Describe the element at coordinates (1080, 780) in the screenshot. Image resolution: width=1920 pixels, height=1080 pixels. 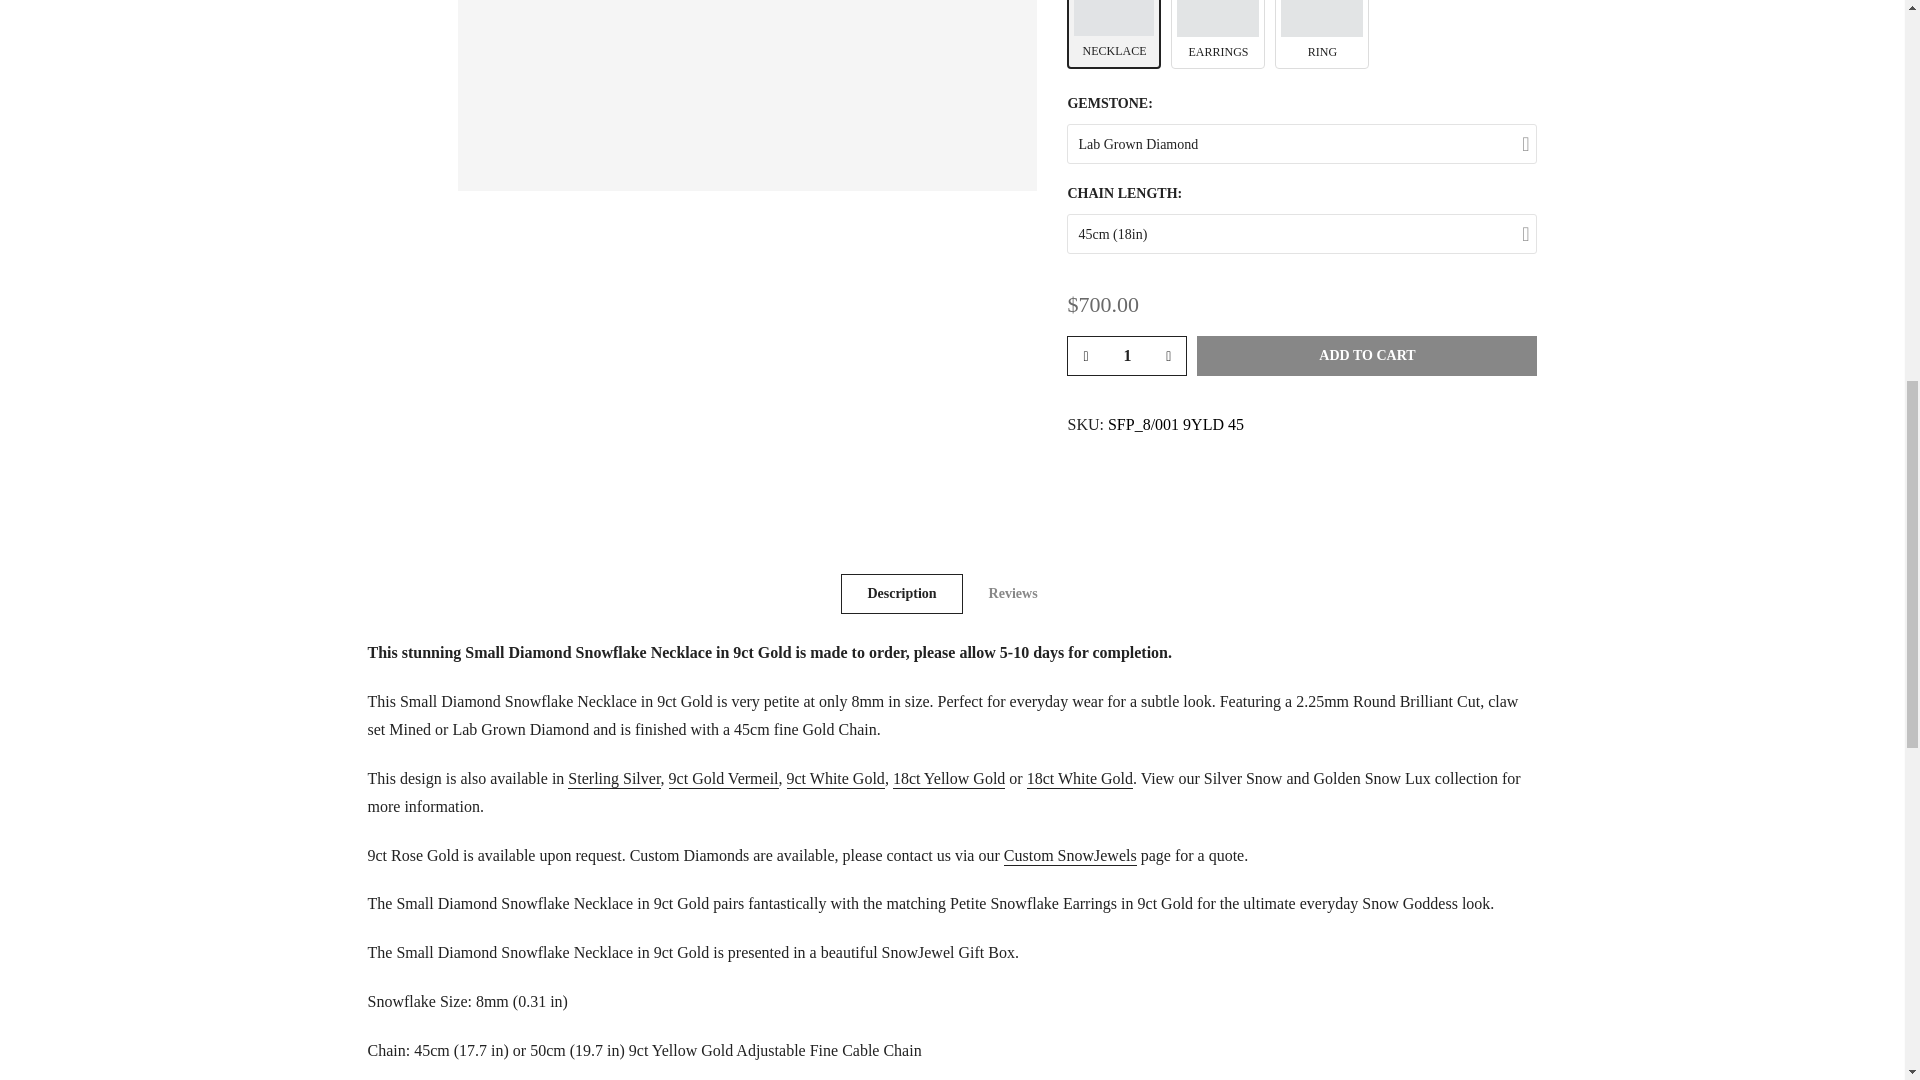
I see `Petite Diamond Snowflake Necklace in 18ct White Gold` at that location.